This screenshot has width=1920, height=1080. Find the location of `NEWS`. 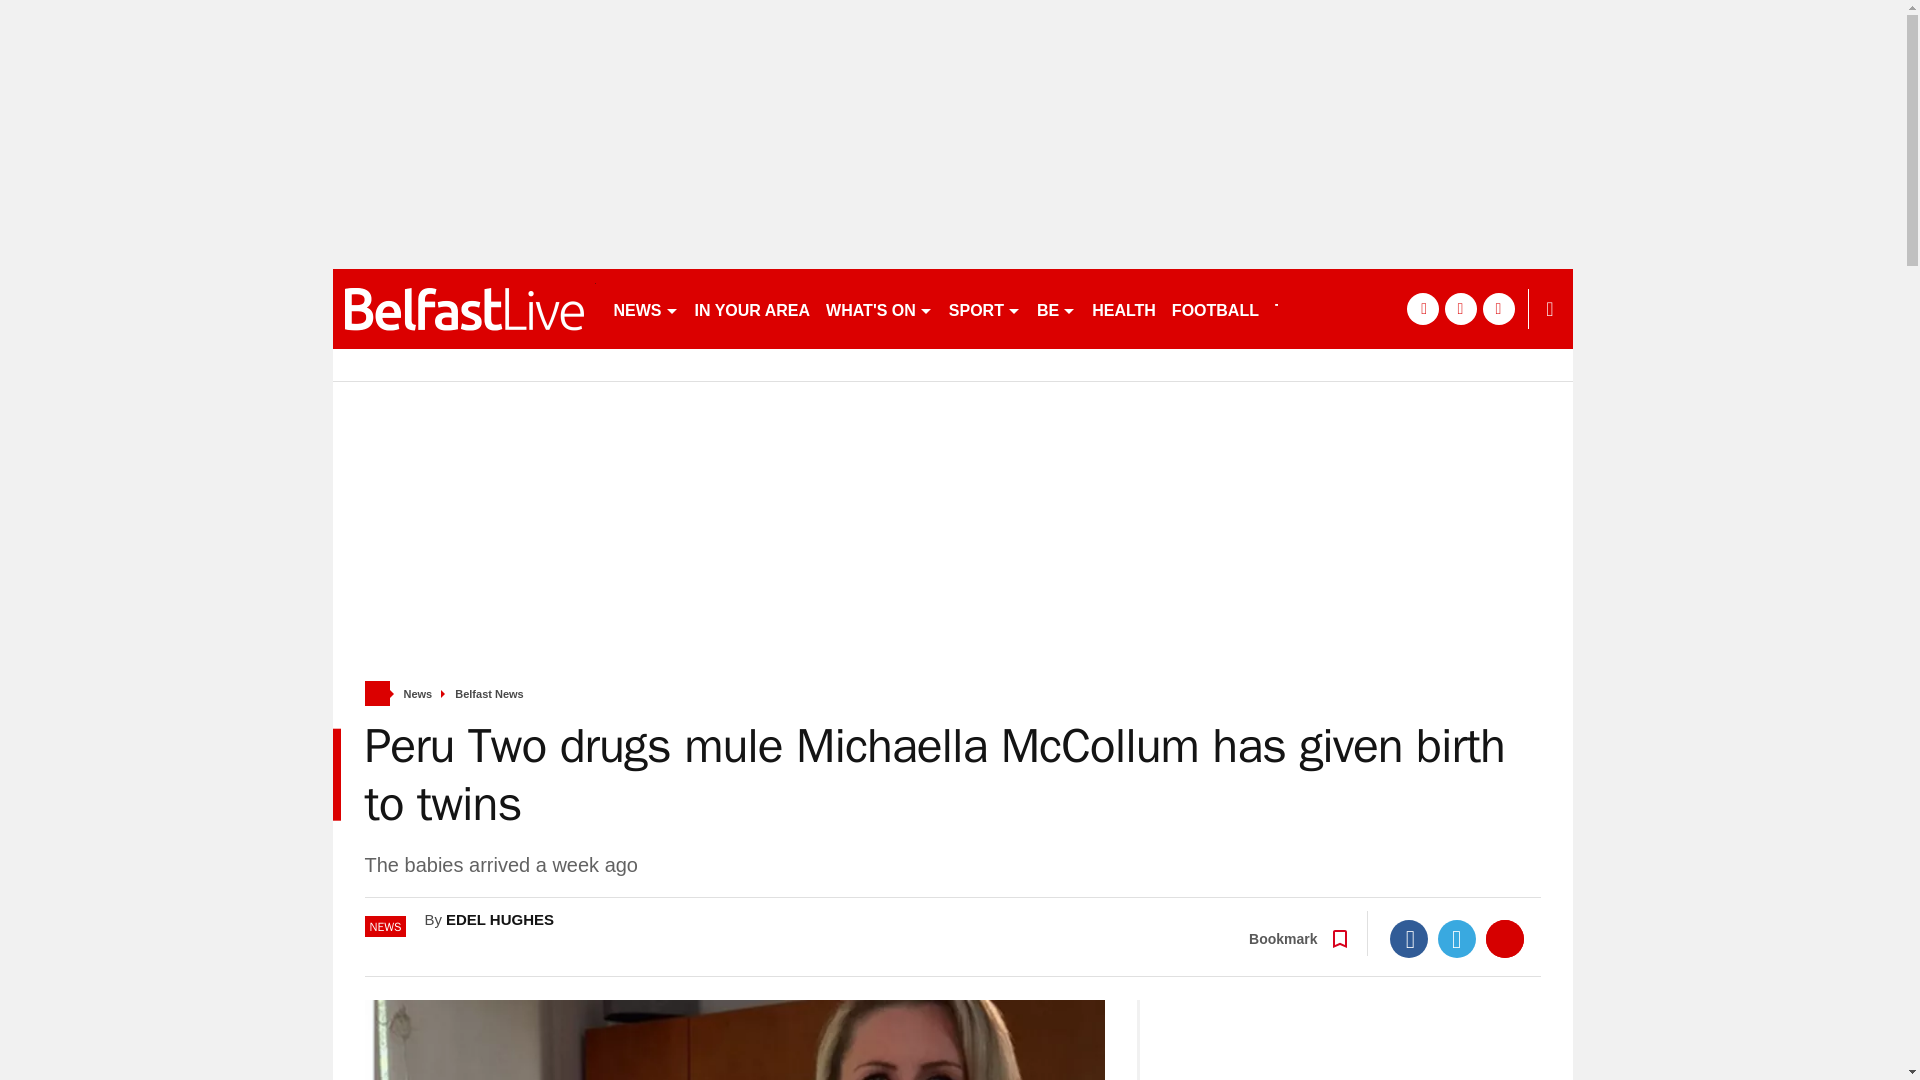

NEWS is located at coordinates (646, 308).